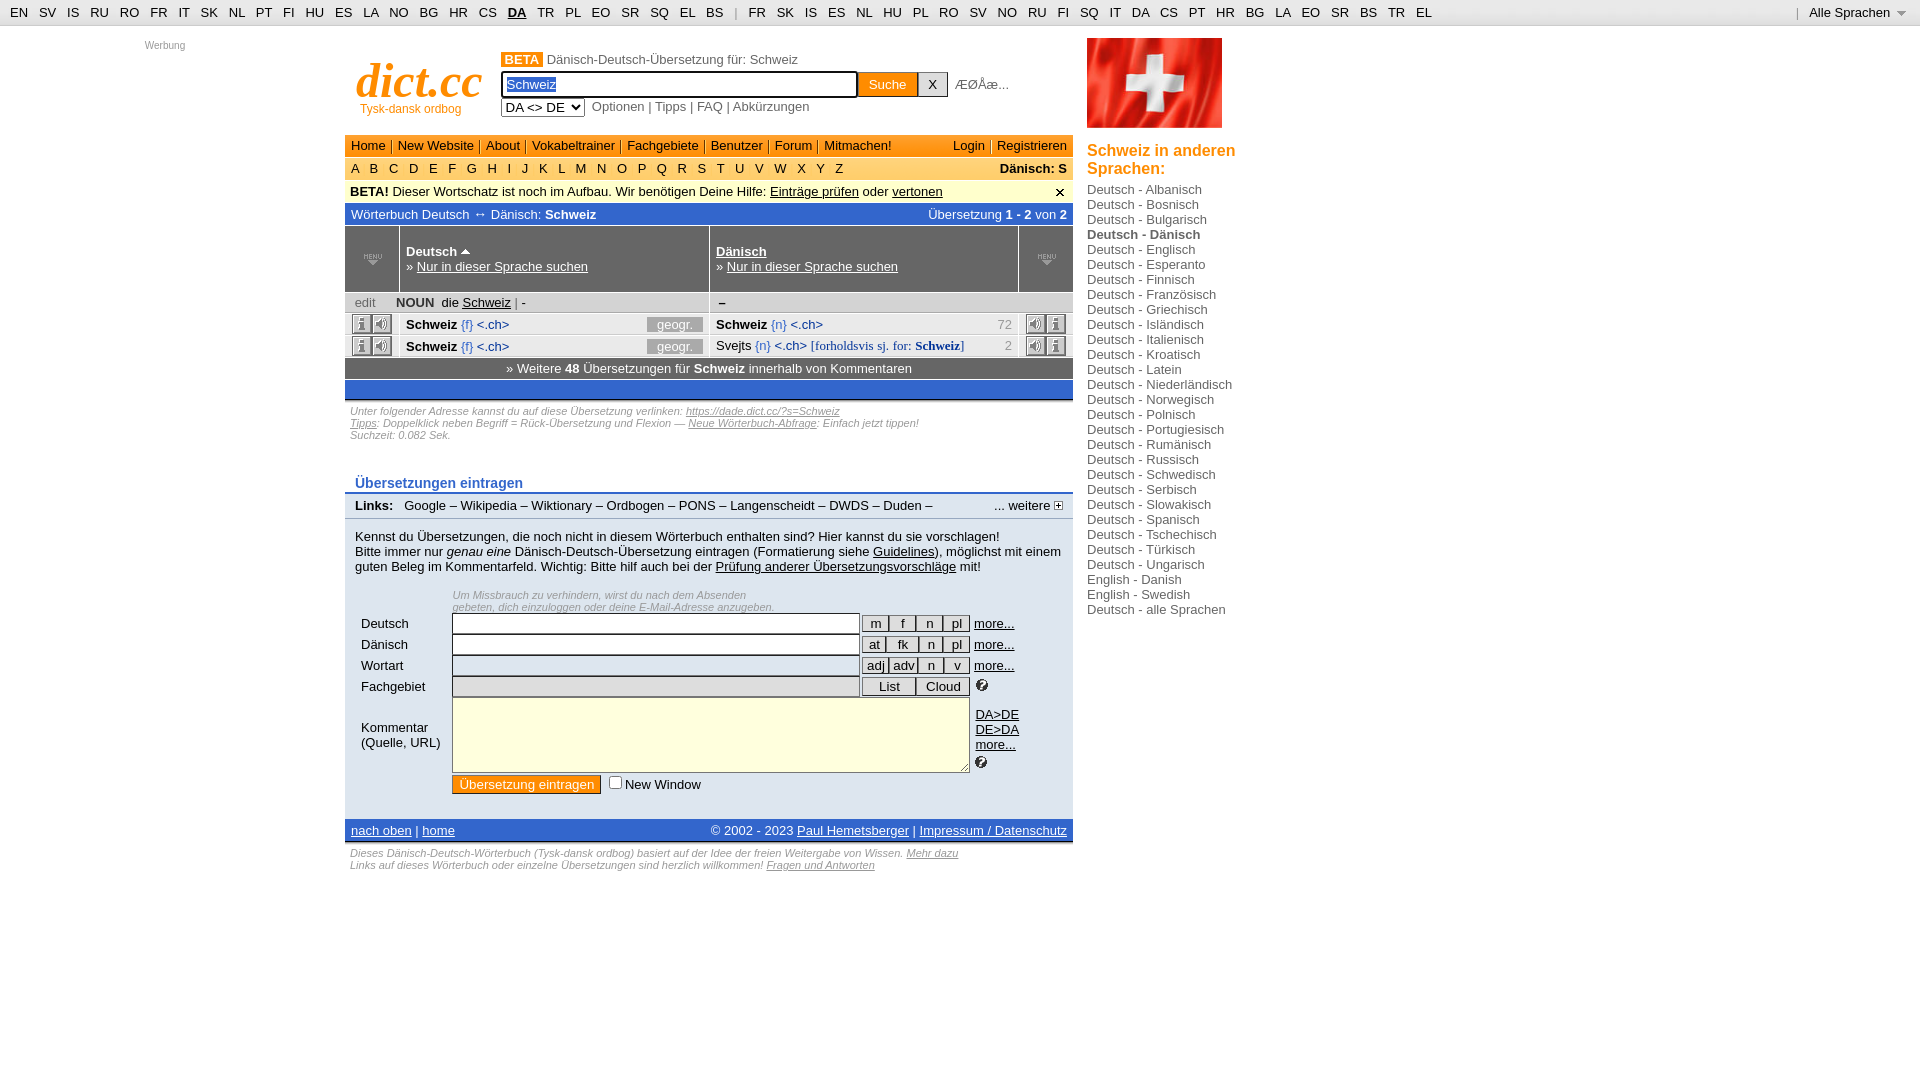 The width and height of the screenshot is (1920, 1080). I want to click on EL, so click(688, 12).